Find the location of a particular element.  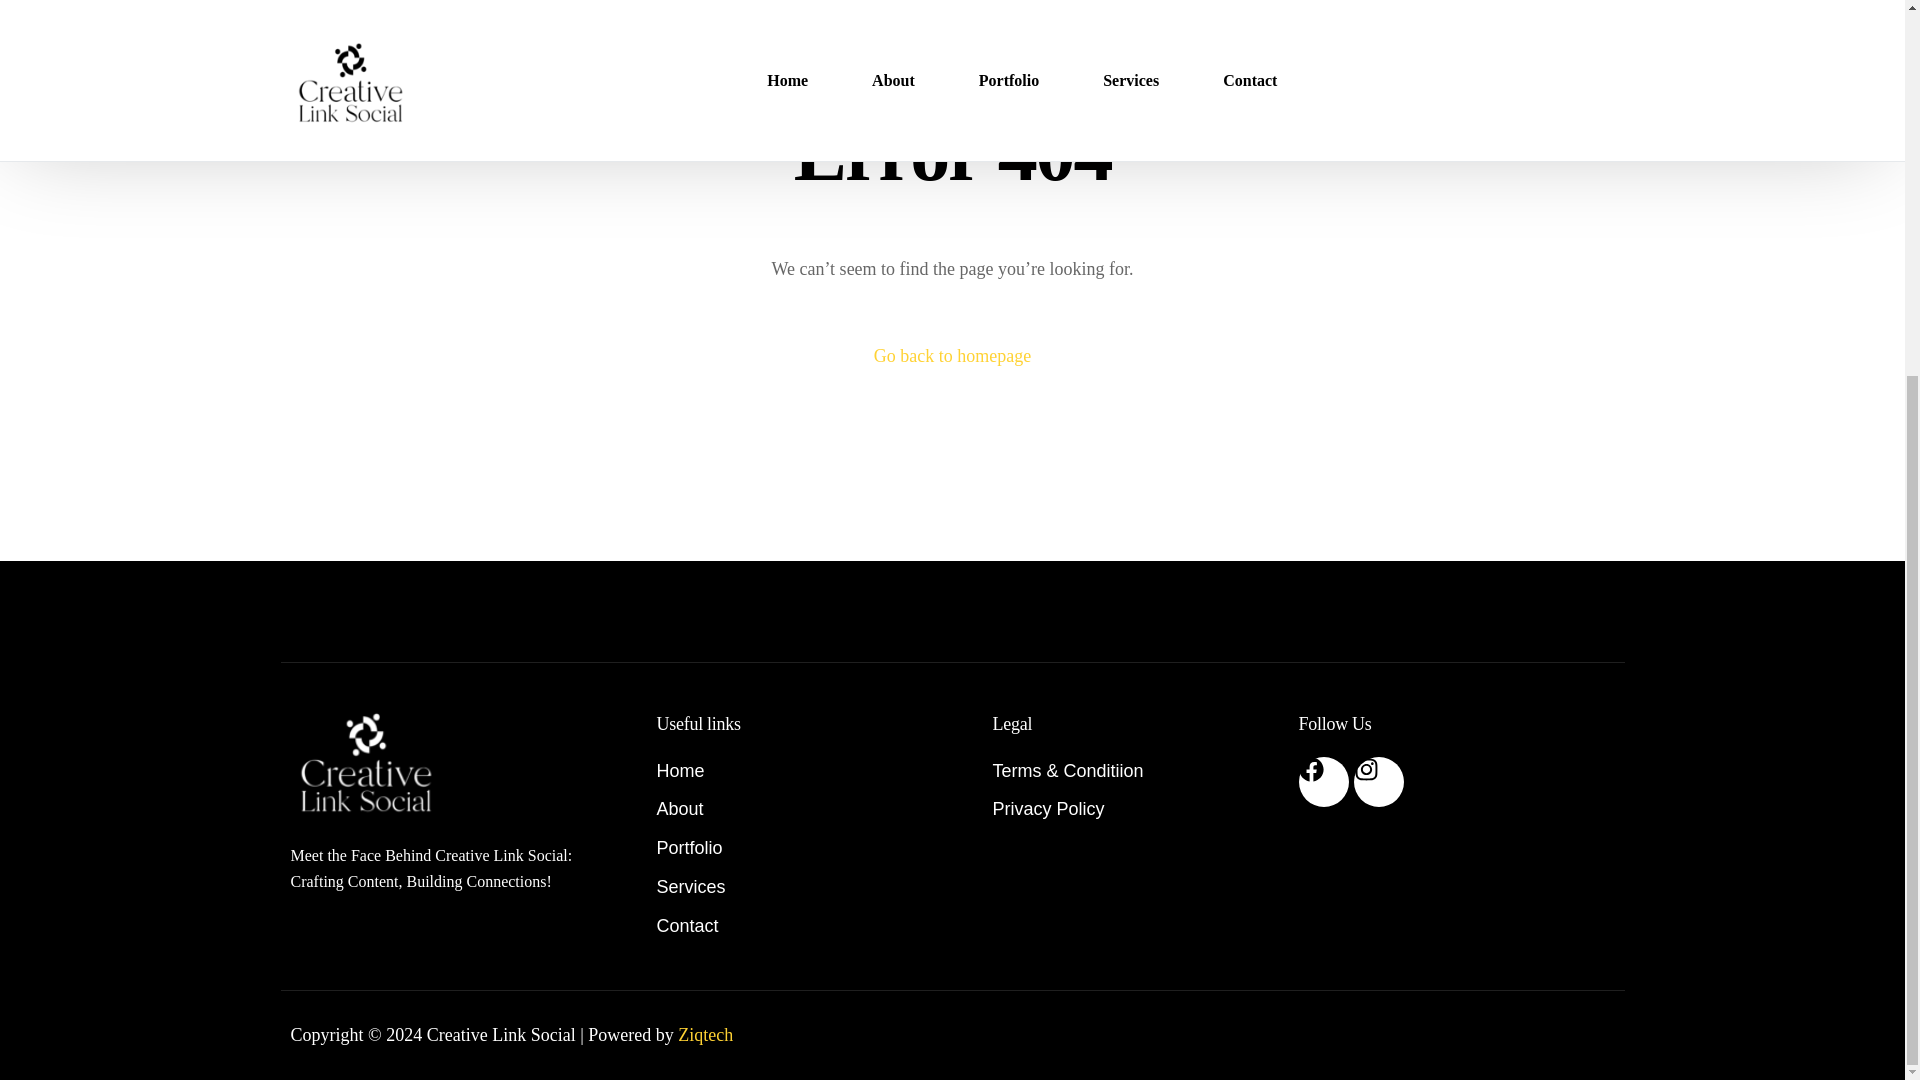

Ziqtech is located at coordinates (705, 1034).